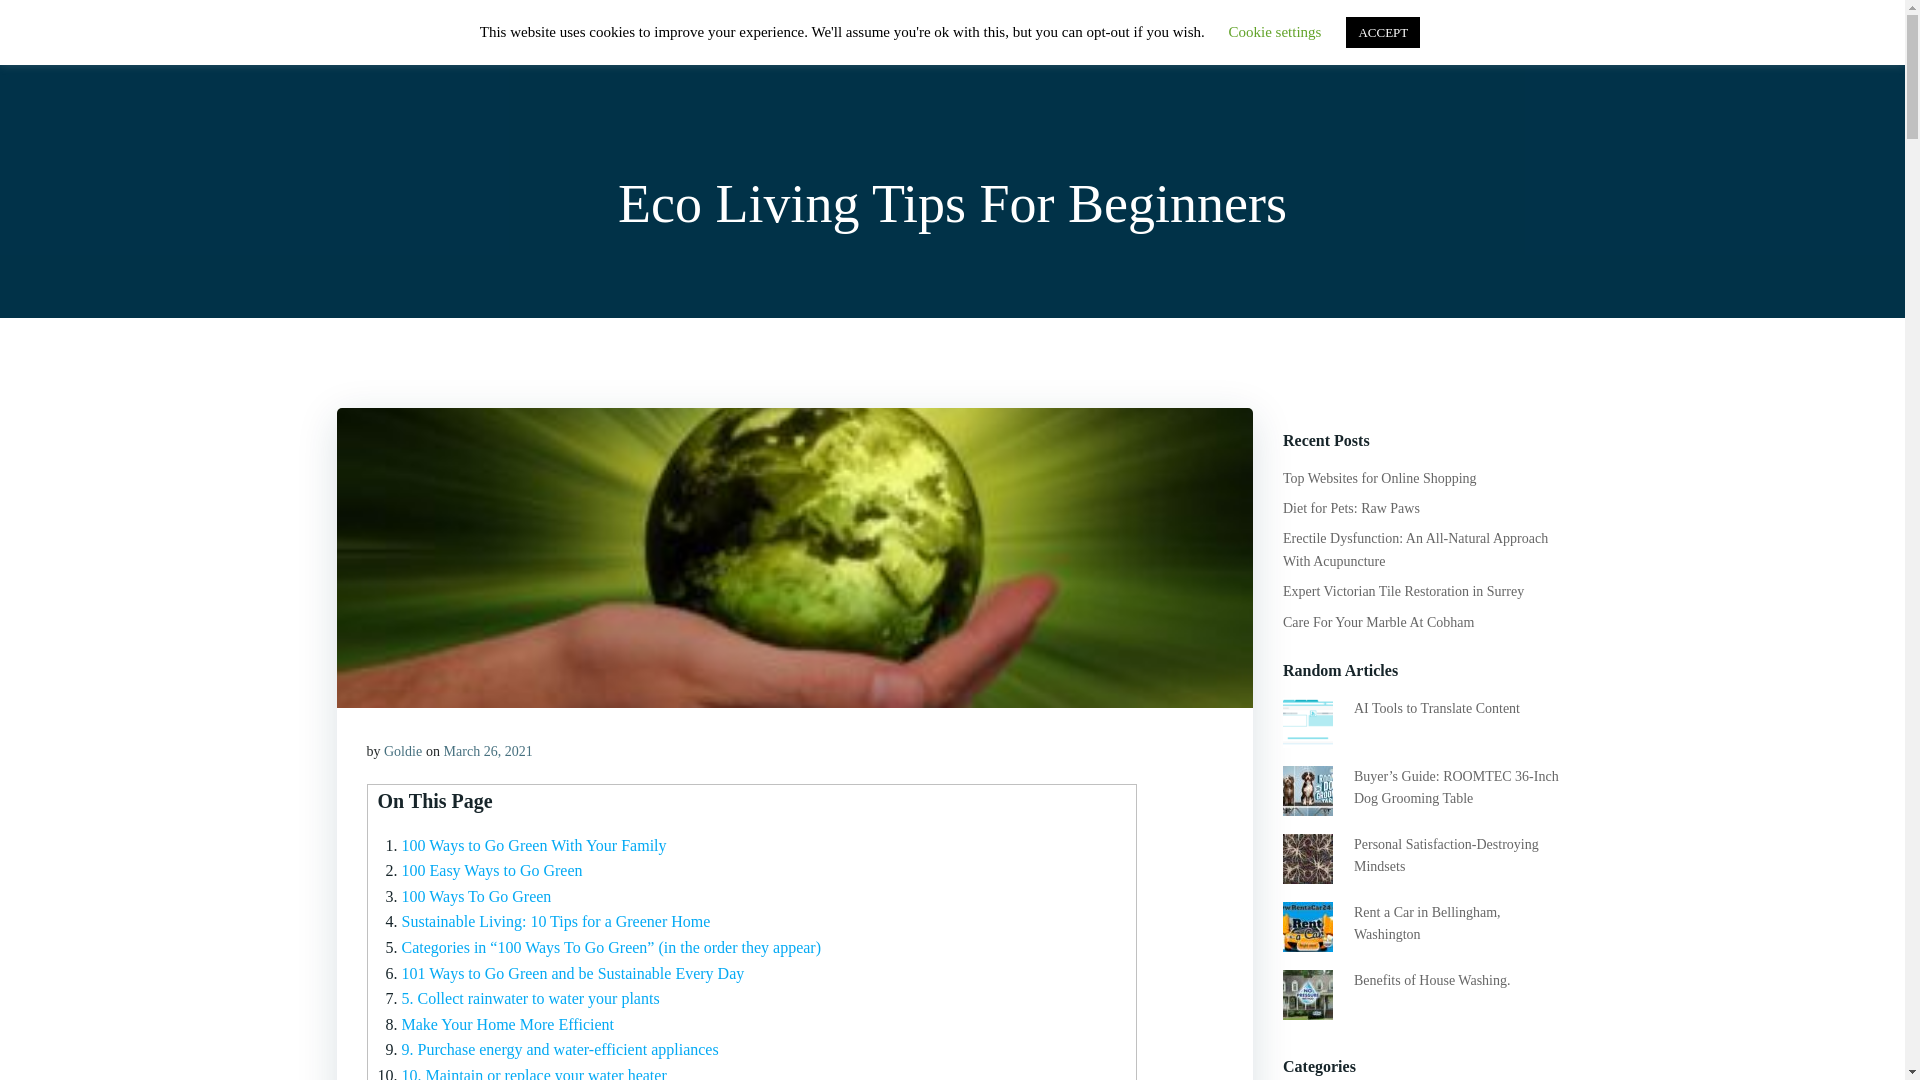 This screenshot has width=1920, height=1080. Describe the element at coordinates (556, 920) in the screenshot. I see `Sustainable Living: 10 Tips for a Greener Home` at that location.